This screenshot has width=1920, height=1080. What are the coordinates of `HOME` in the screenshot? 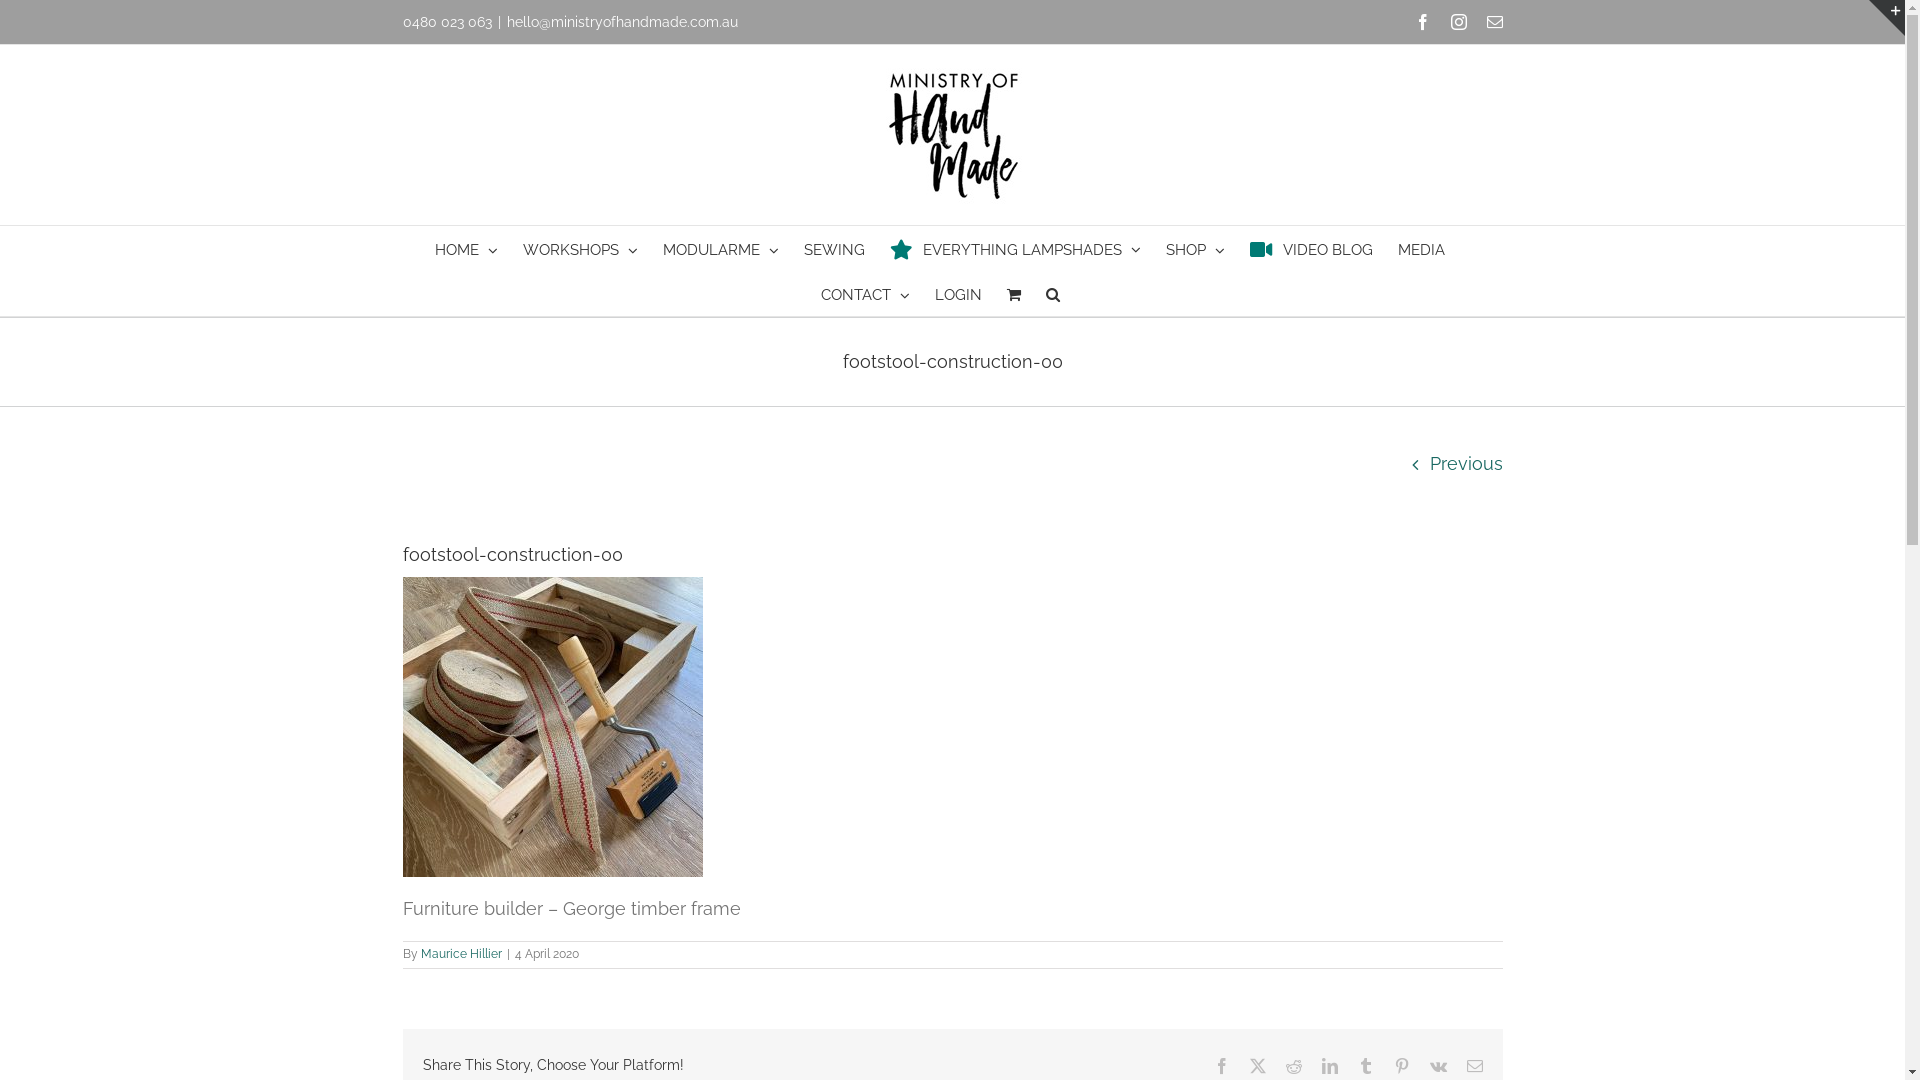 It's located at (466, 248).